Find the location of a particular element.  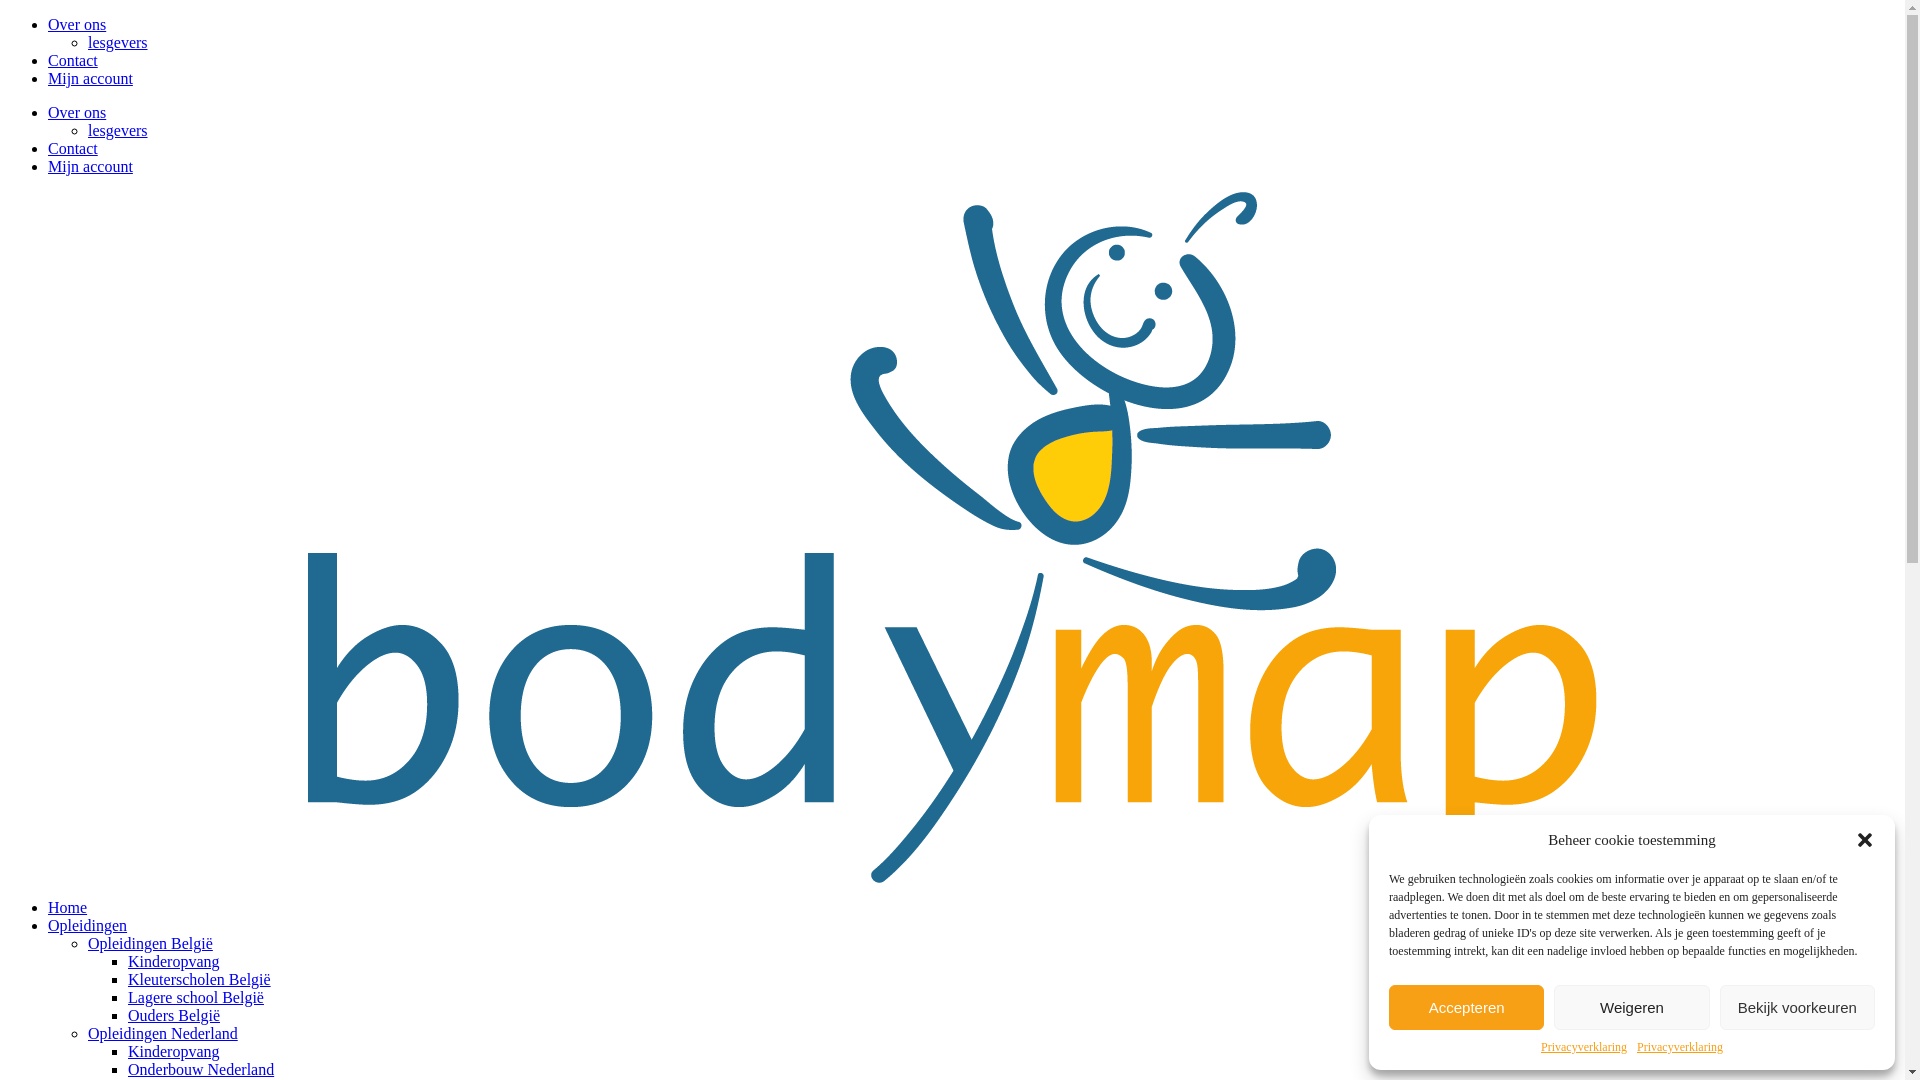

Kinderopvang is located at coordinates (174, 1052).